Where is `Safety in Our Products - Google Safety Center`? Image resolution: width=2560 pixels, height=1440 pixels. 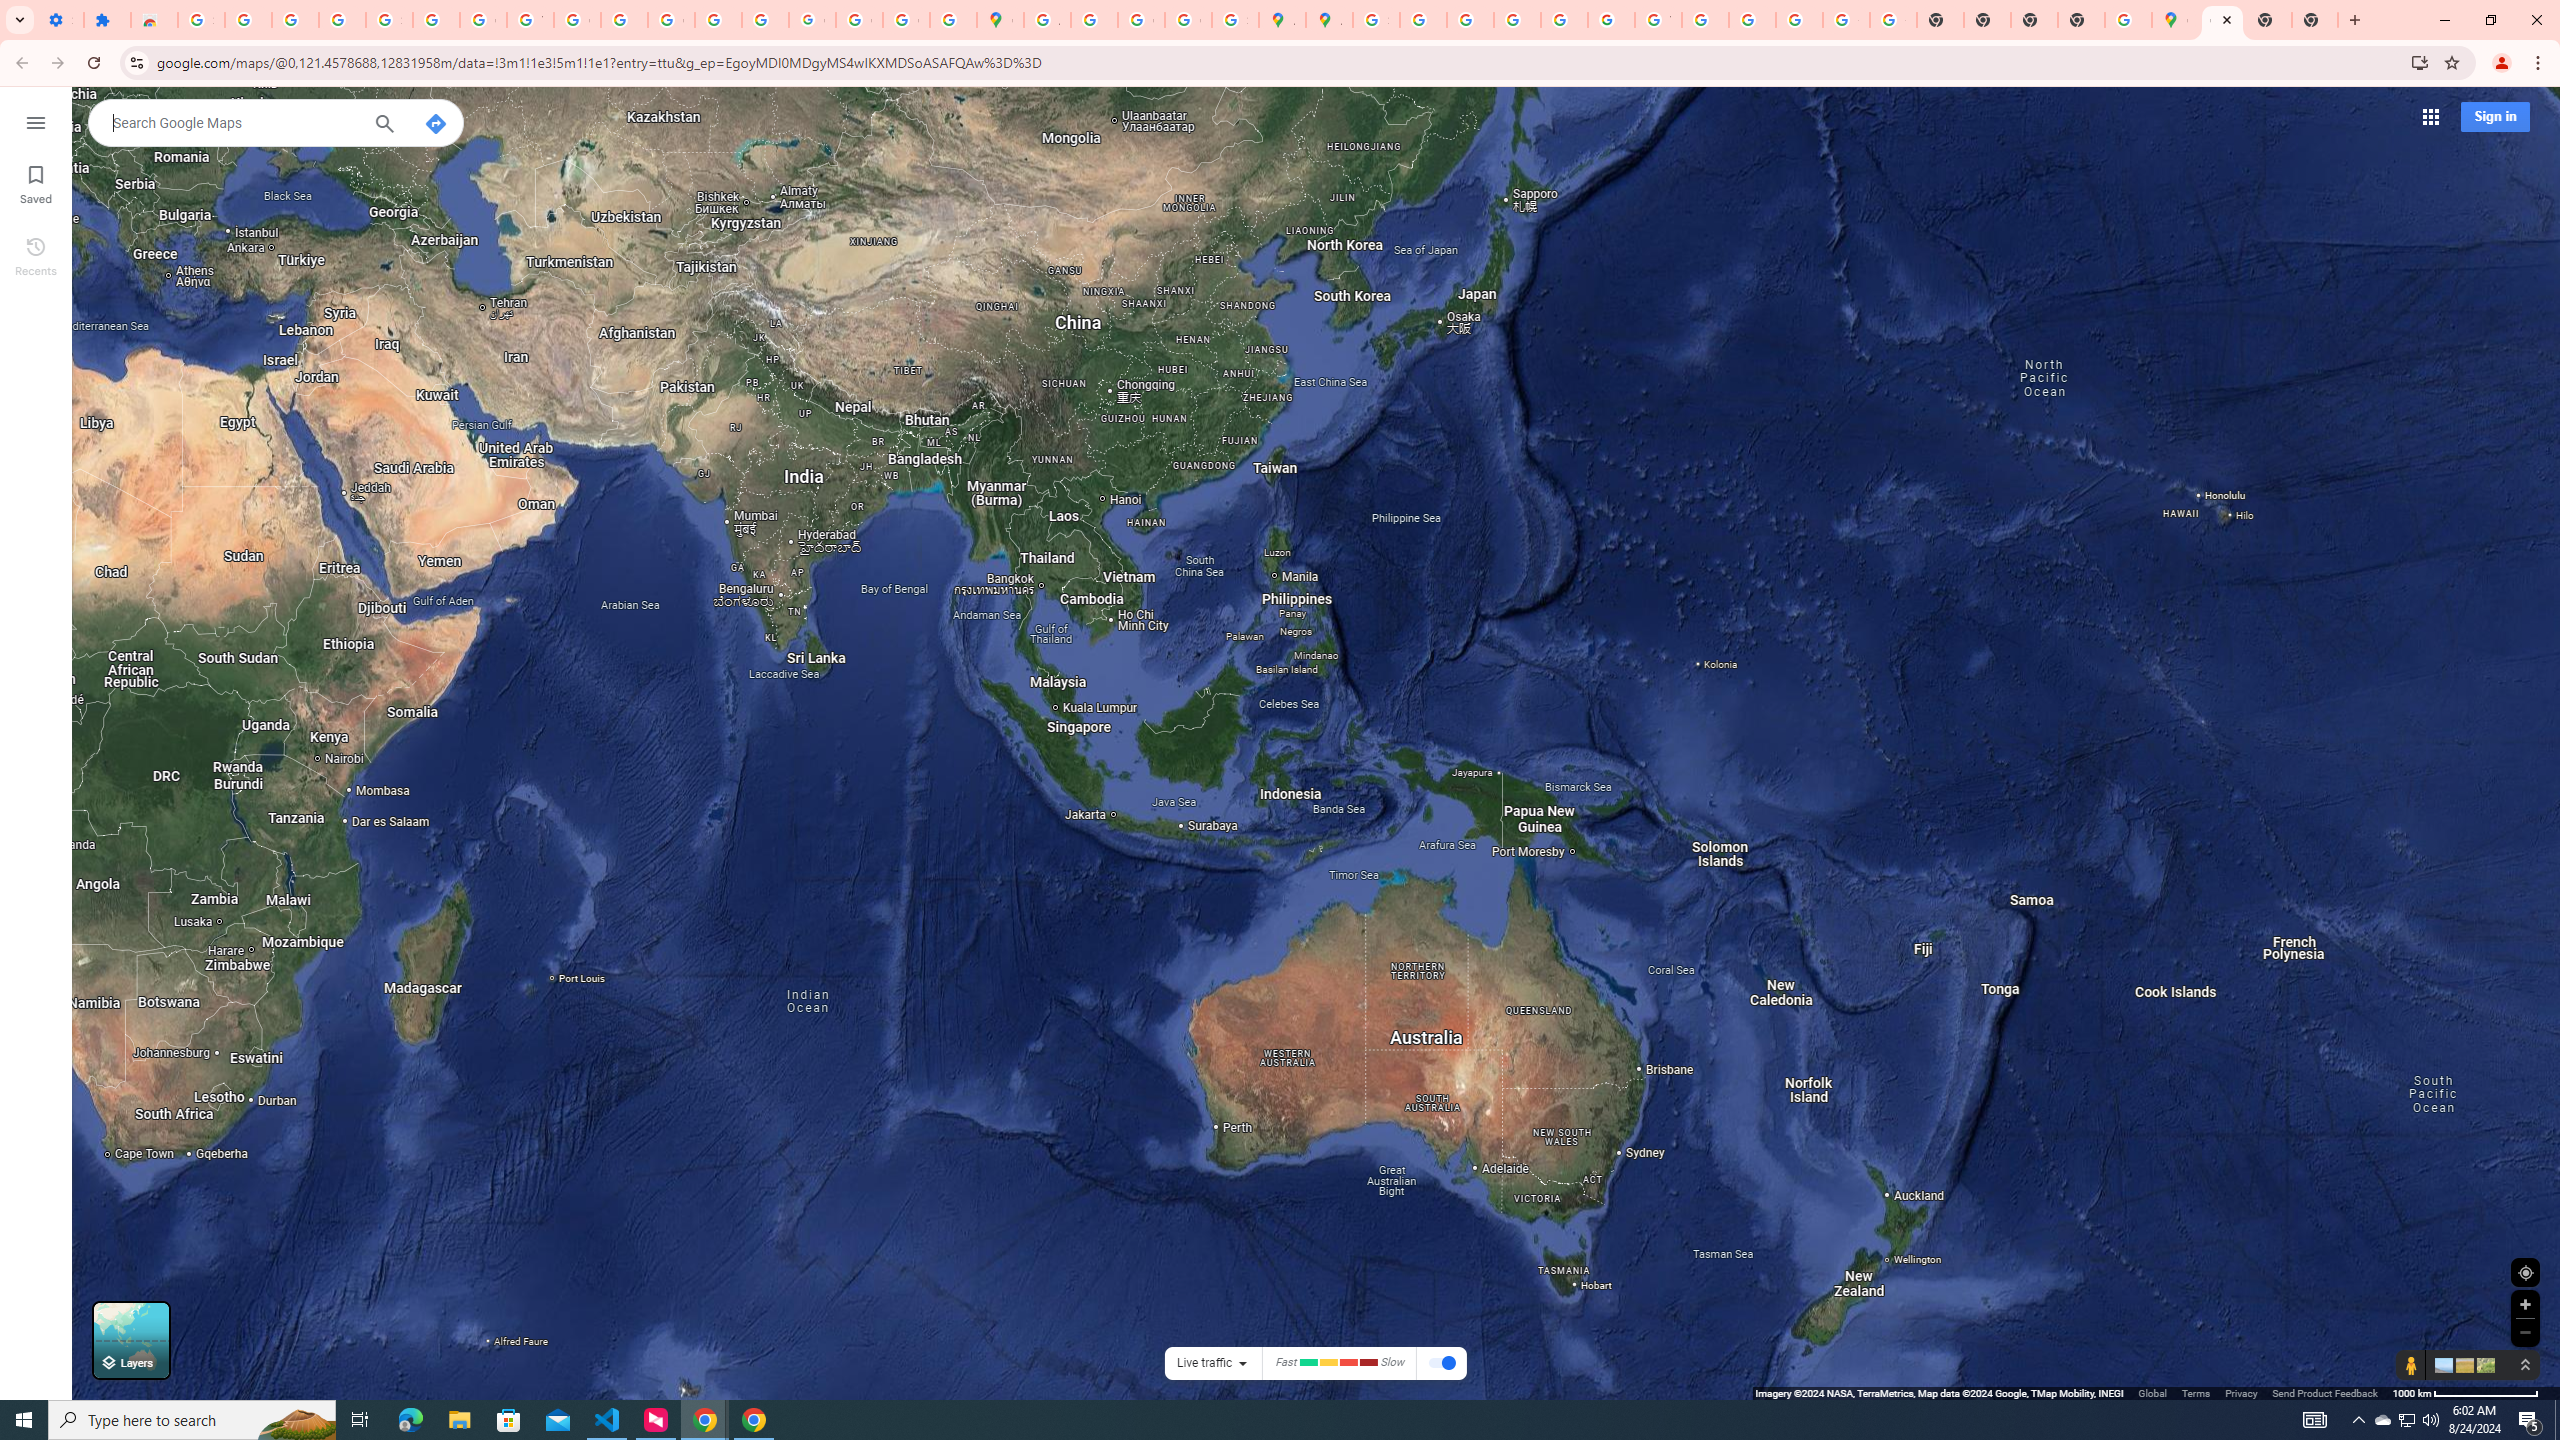 Safety in Our Products - Google Safety Center is located at coordinates (1235, 20).